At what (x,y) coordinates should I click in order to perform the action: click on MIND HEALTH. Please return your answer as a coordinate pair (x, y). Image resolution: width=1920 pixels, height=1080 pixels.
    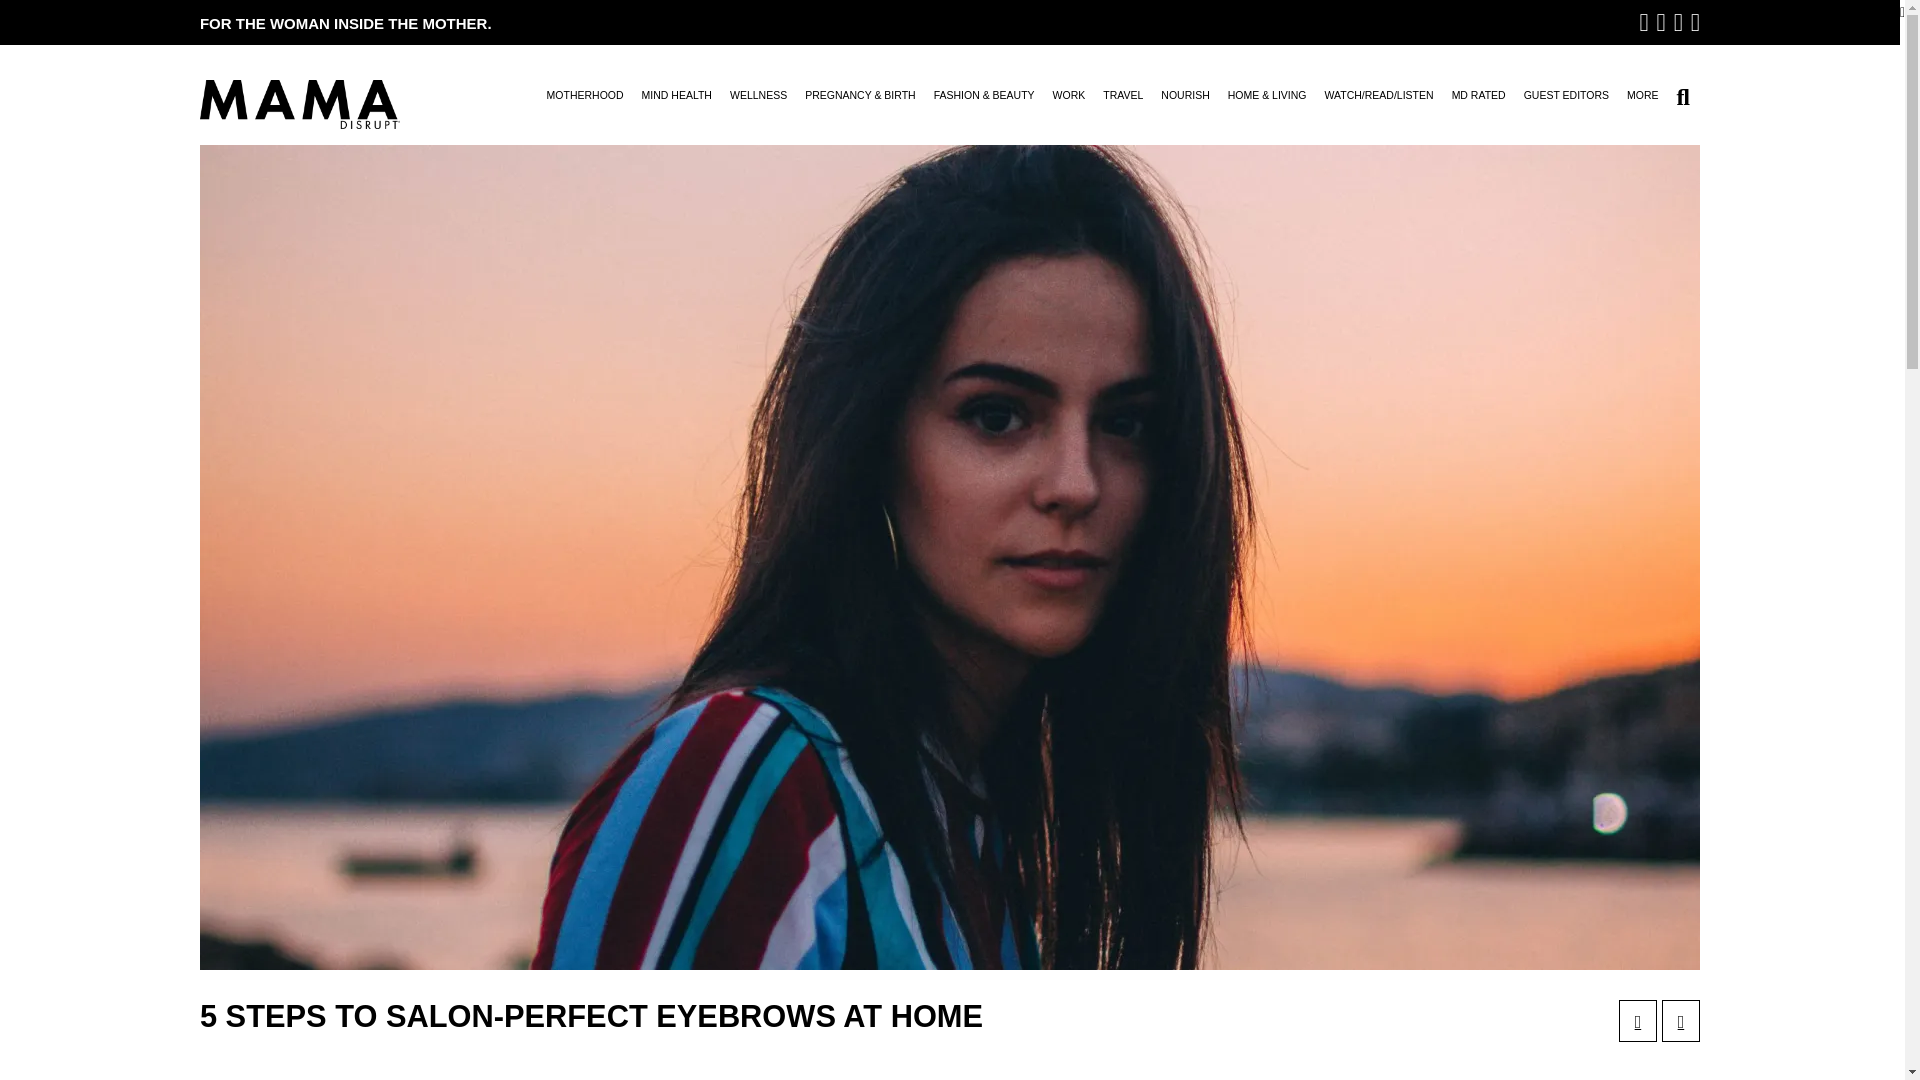
    Looking at the image, I should click on (676, 101).